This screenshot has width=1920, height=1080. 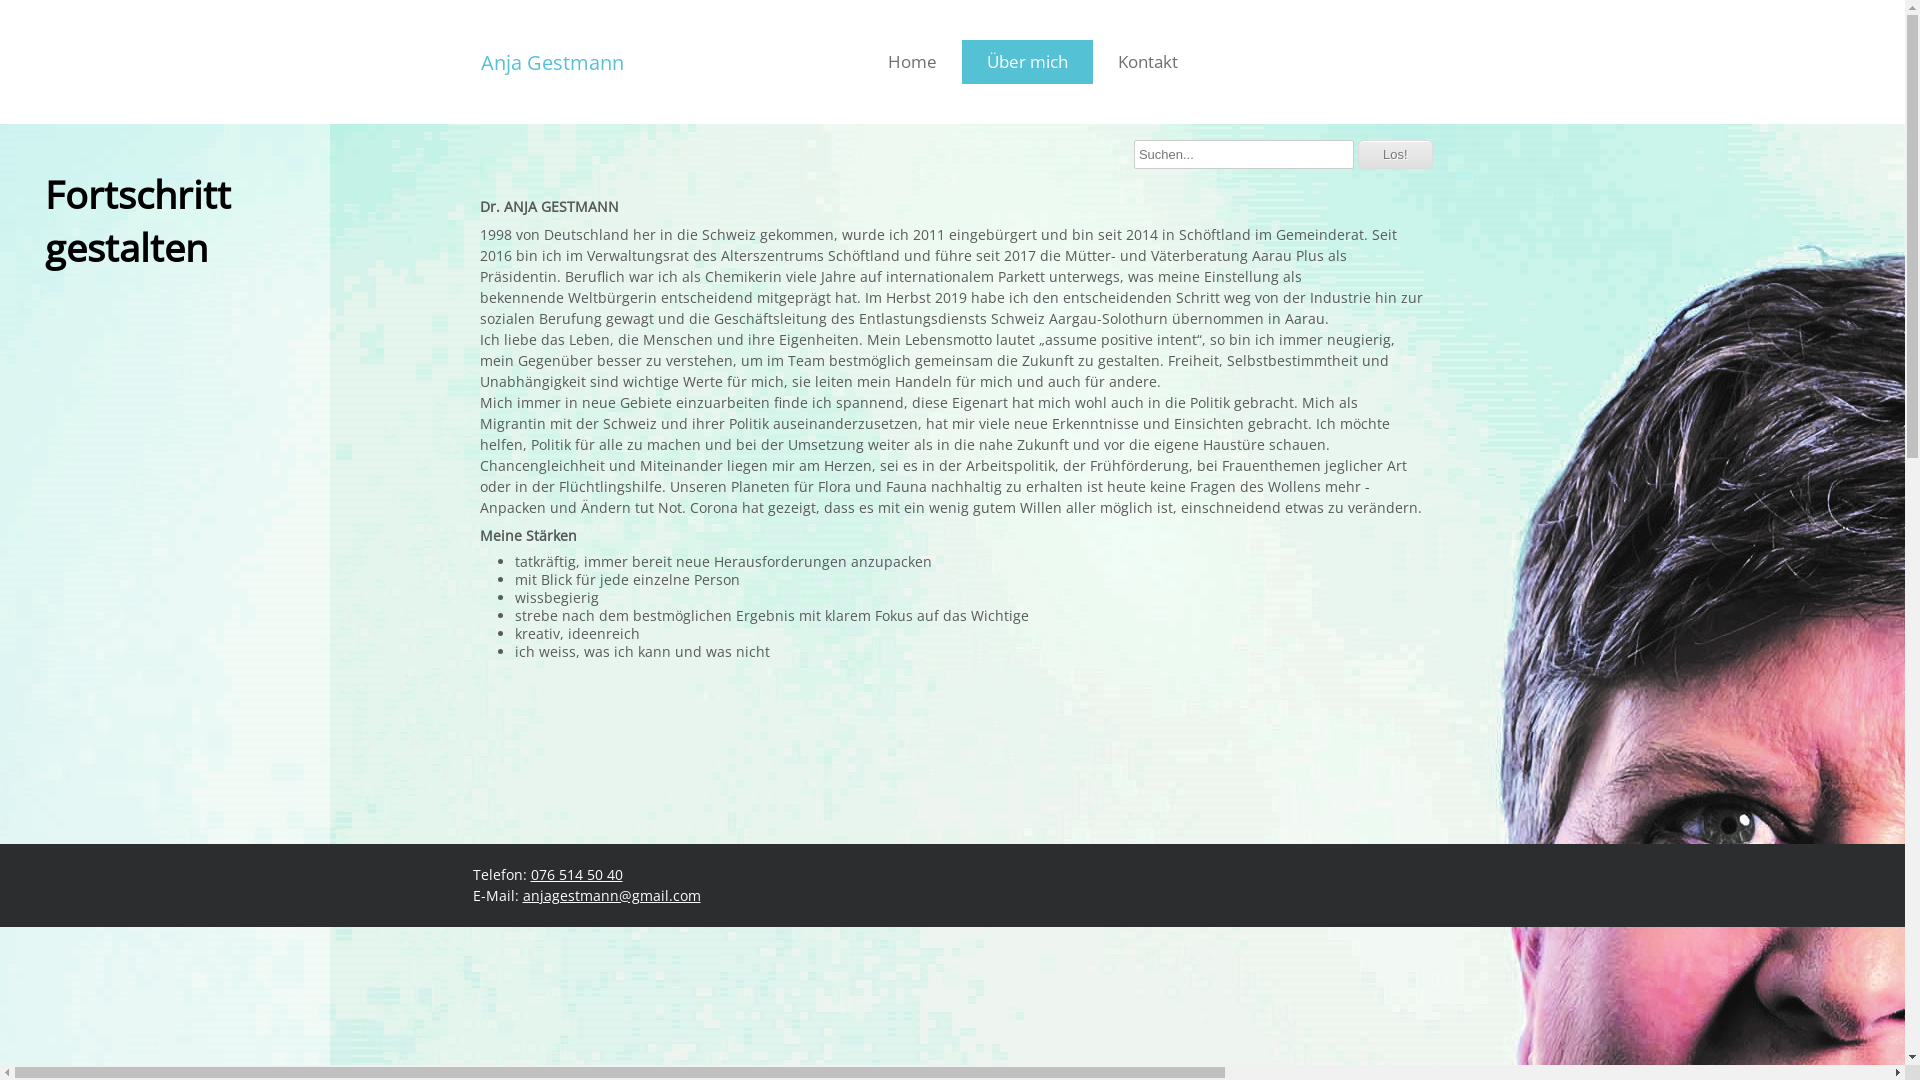 What do you see at coordinates (576, 874) in the screenshot?
I see `076 514 50 40` at bounding box center [576, 874].